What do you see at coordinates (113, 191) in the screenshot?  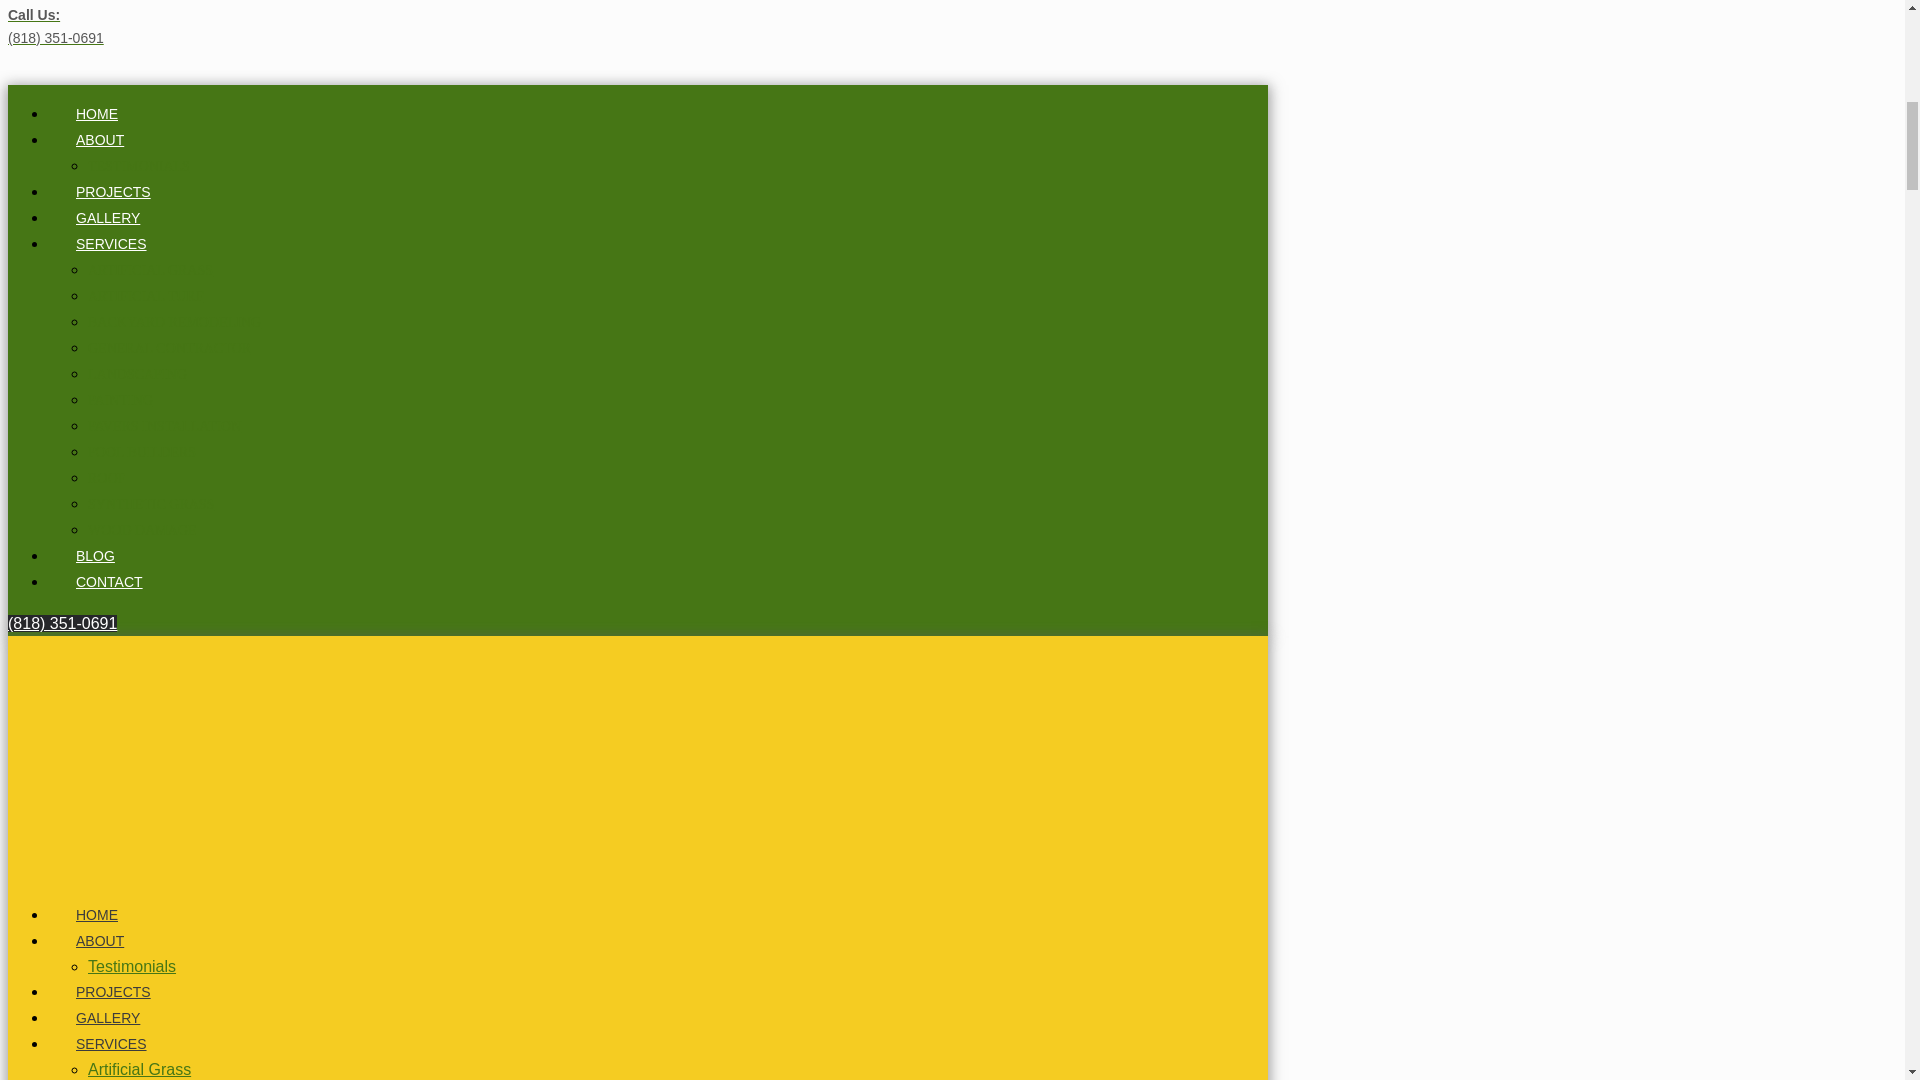 I see `PROJECTS` at bounding box center [113, 191].